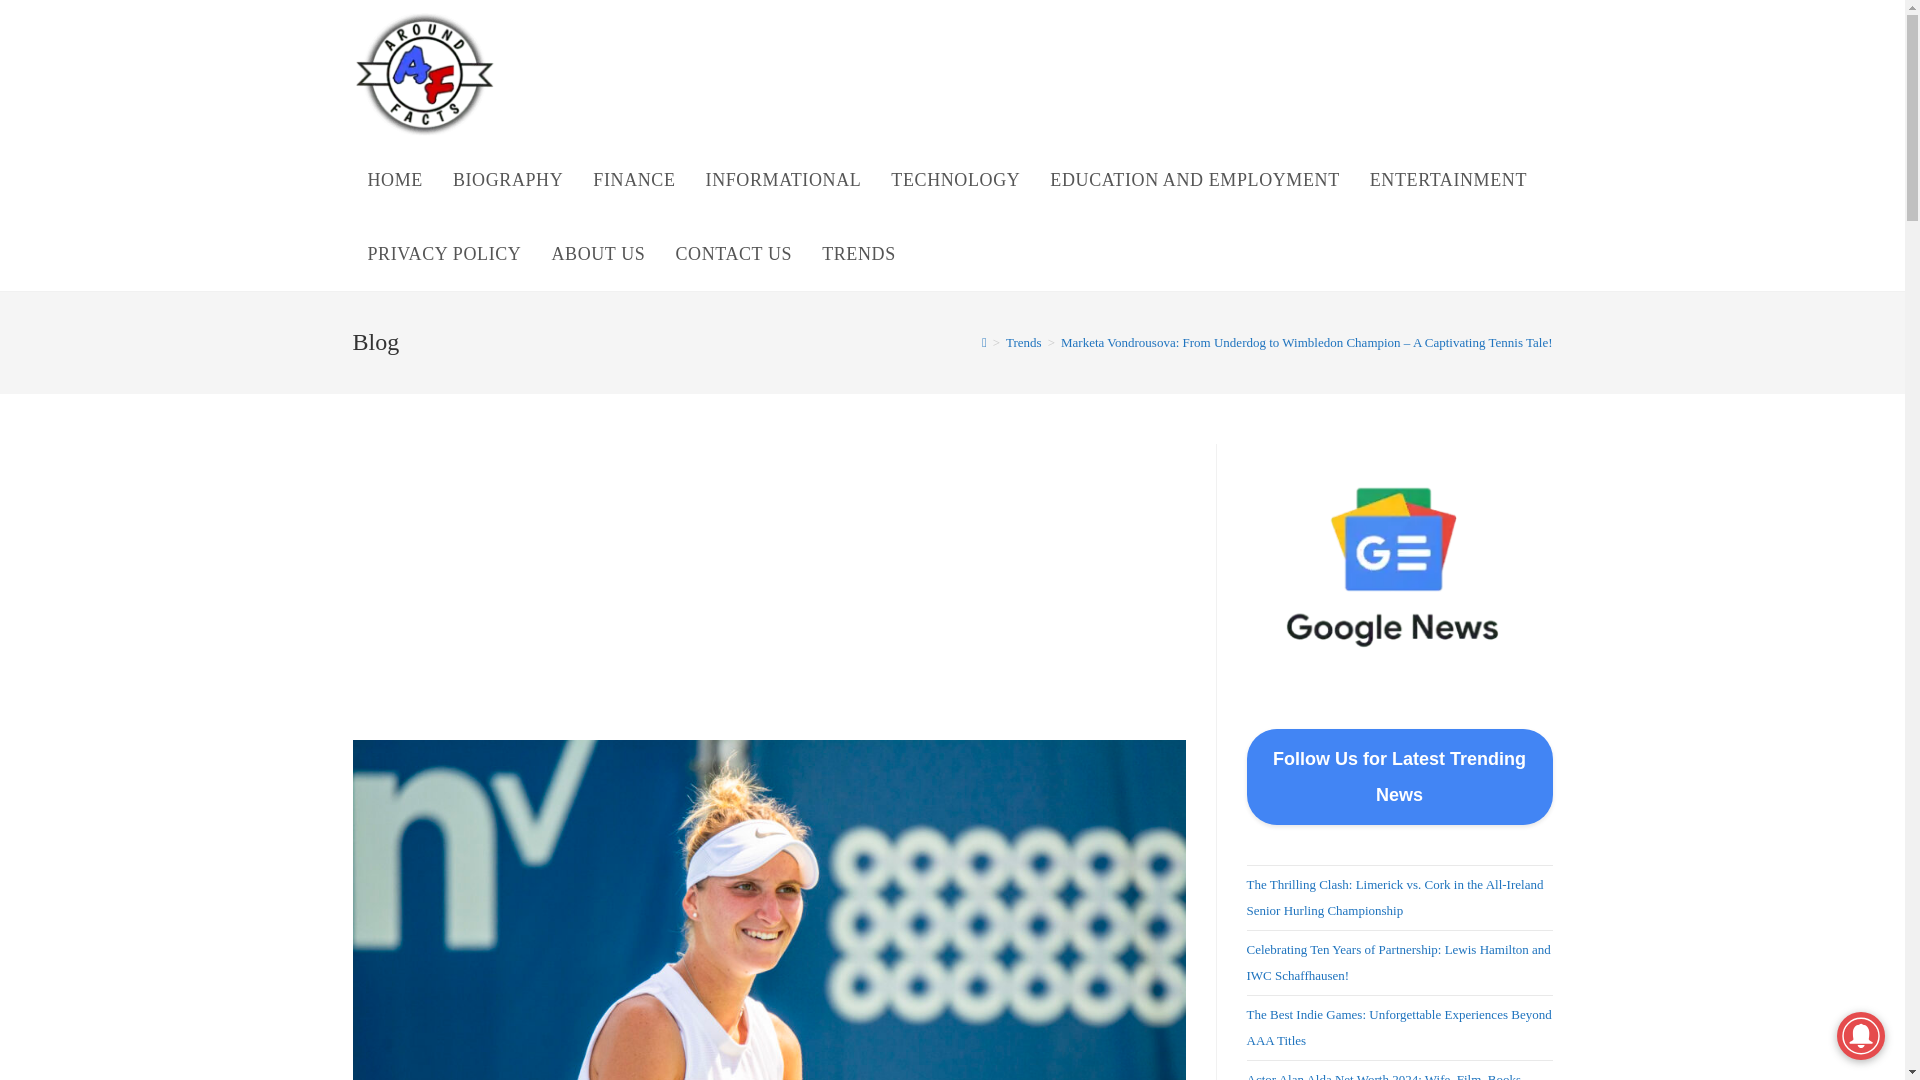 This screenshot has width=1920, height=1080. What do you see at coordinates (768, 592) in the screenshot?
I see `Advertisement` at bounding box center [768, 592].